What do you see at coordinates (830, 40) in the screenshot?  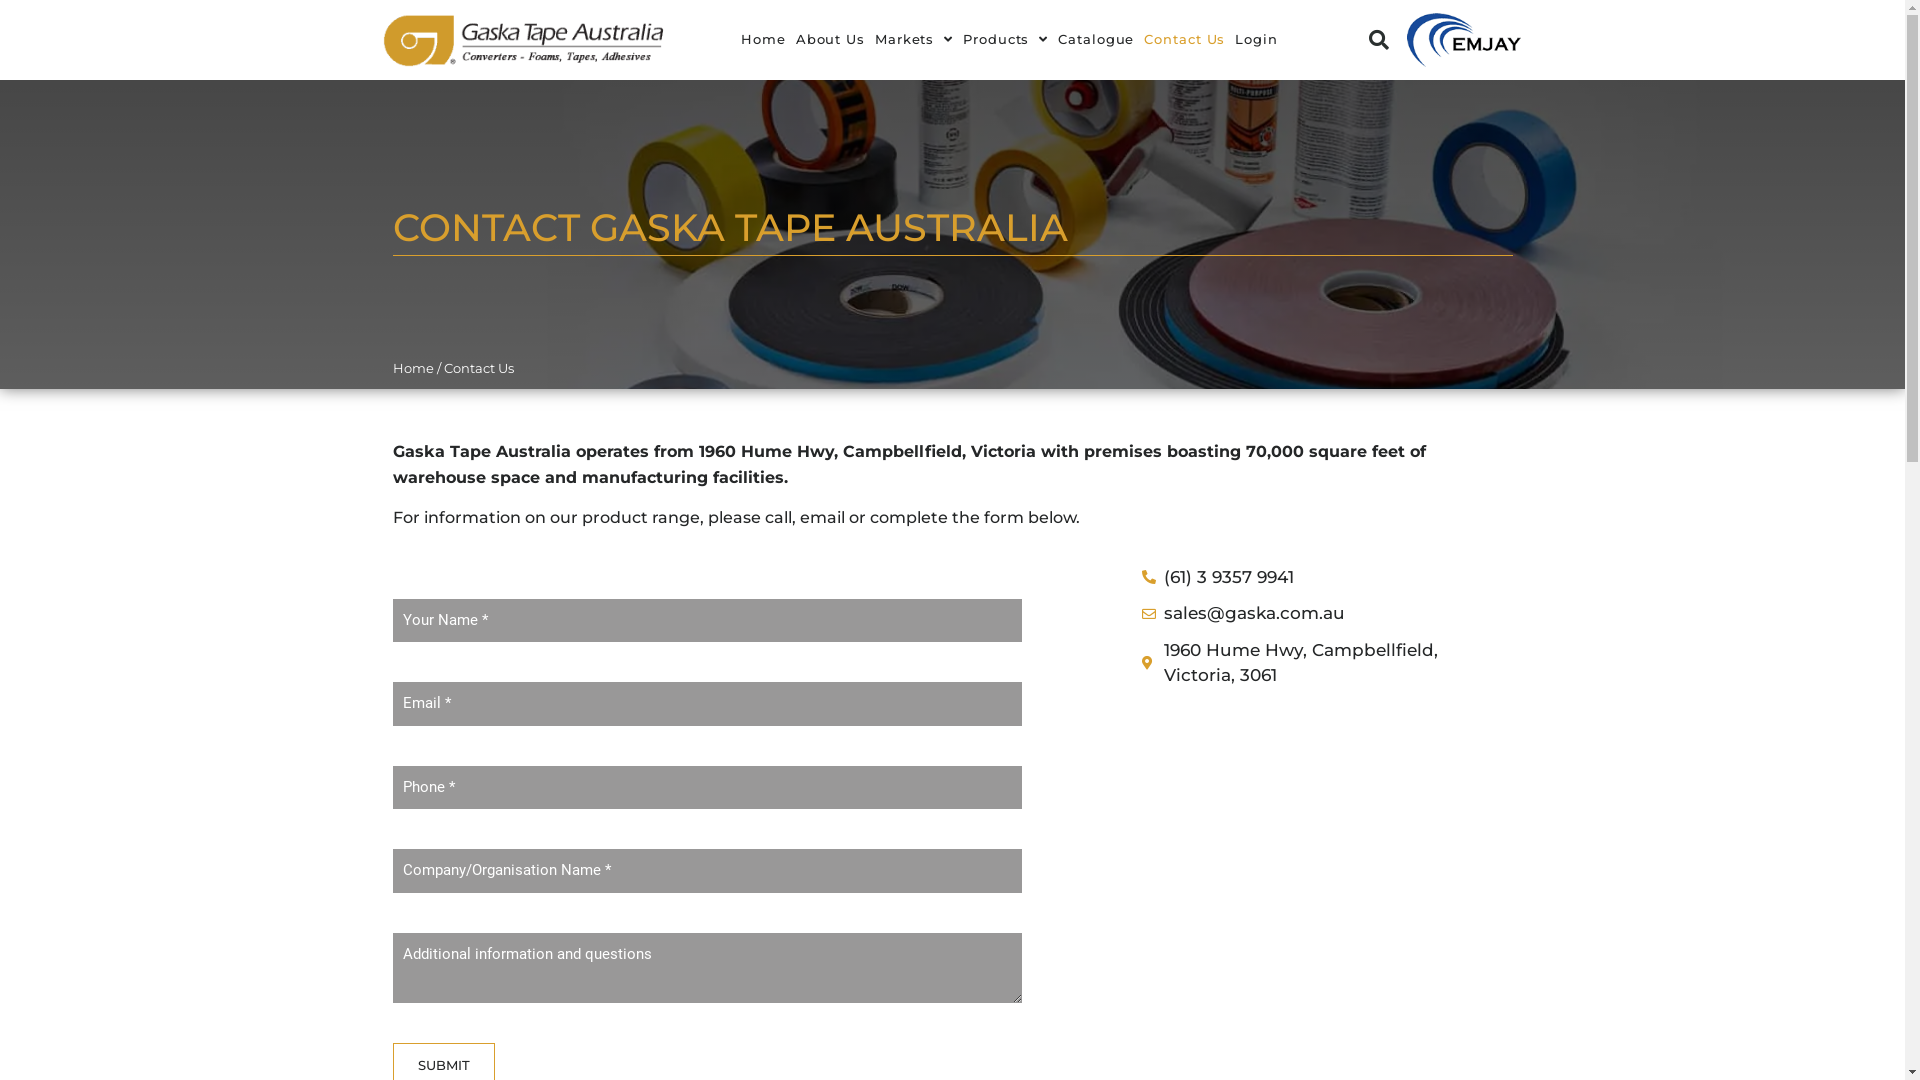 I see `About Us` at bounding box center [830, 40].